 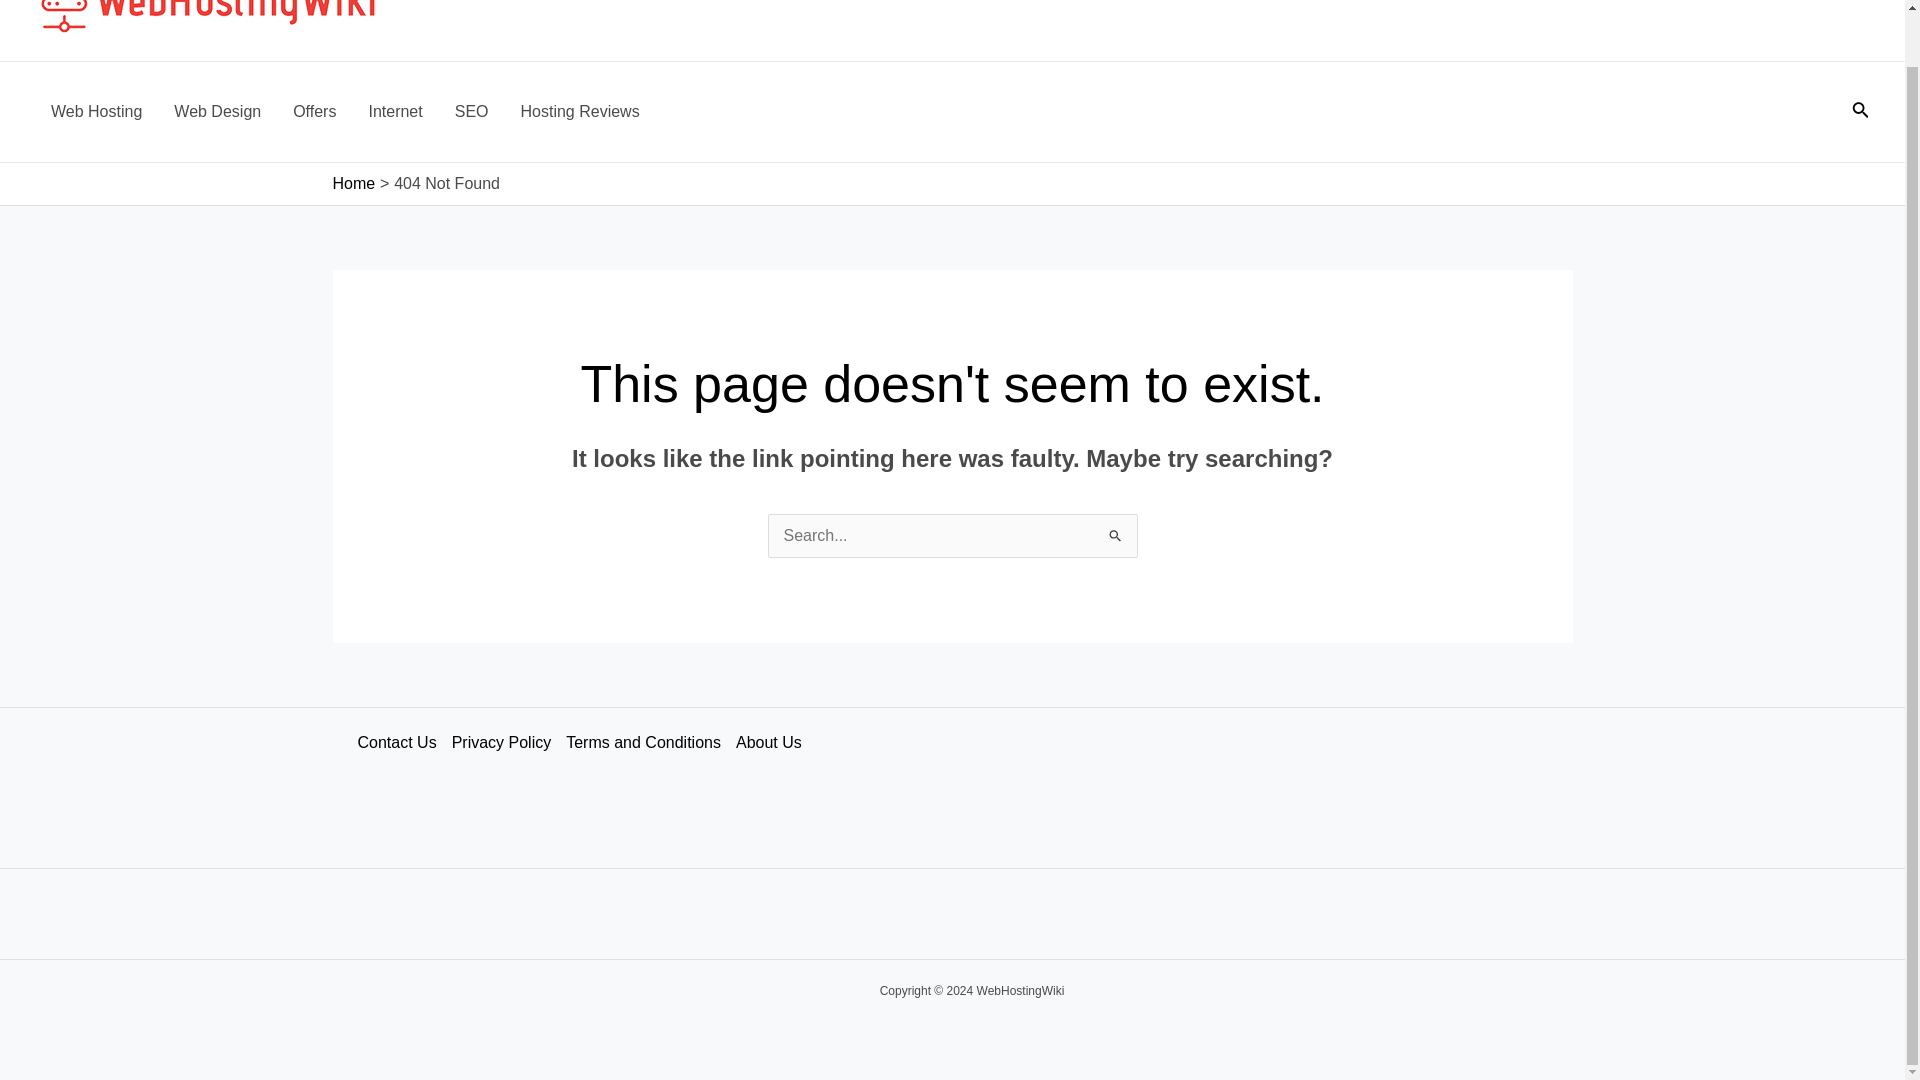 What do you see at coordinates (1114, 533) in the screenshot?
I see `Search` at bounding box center [1114, 533].